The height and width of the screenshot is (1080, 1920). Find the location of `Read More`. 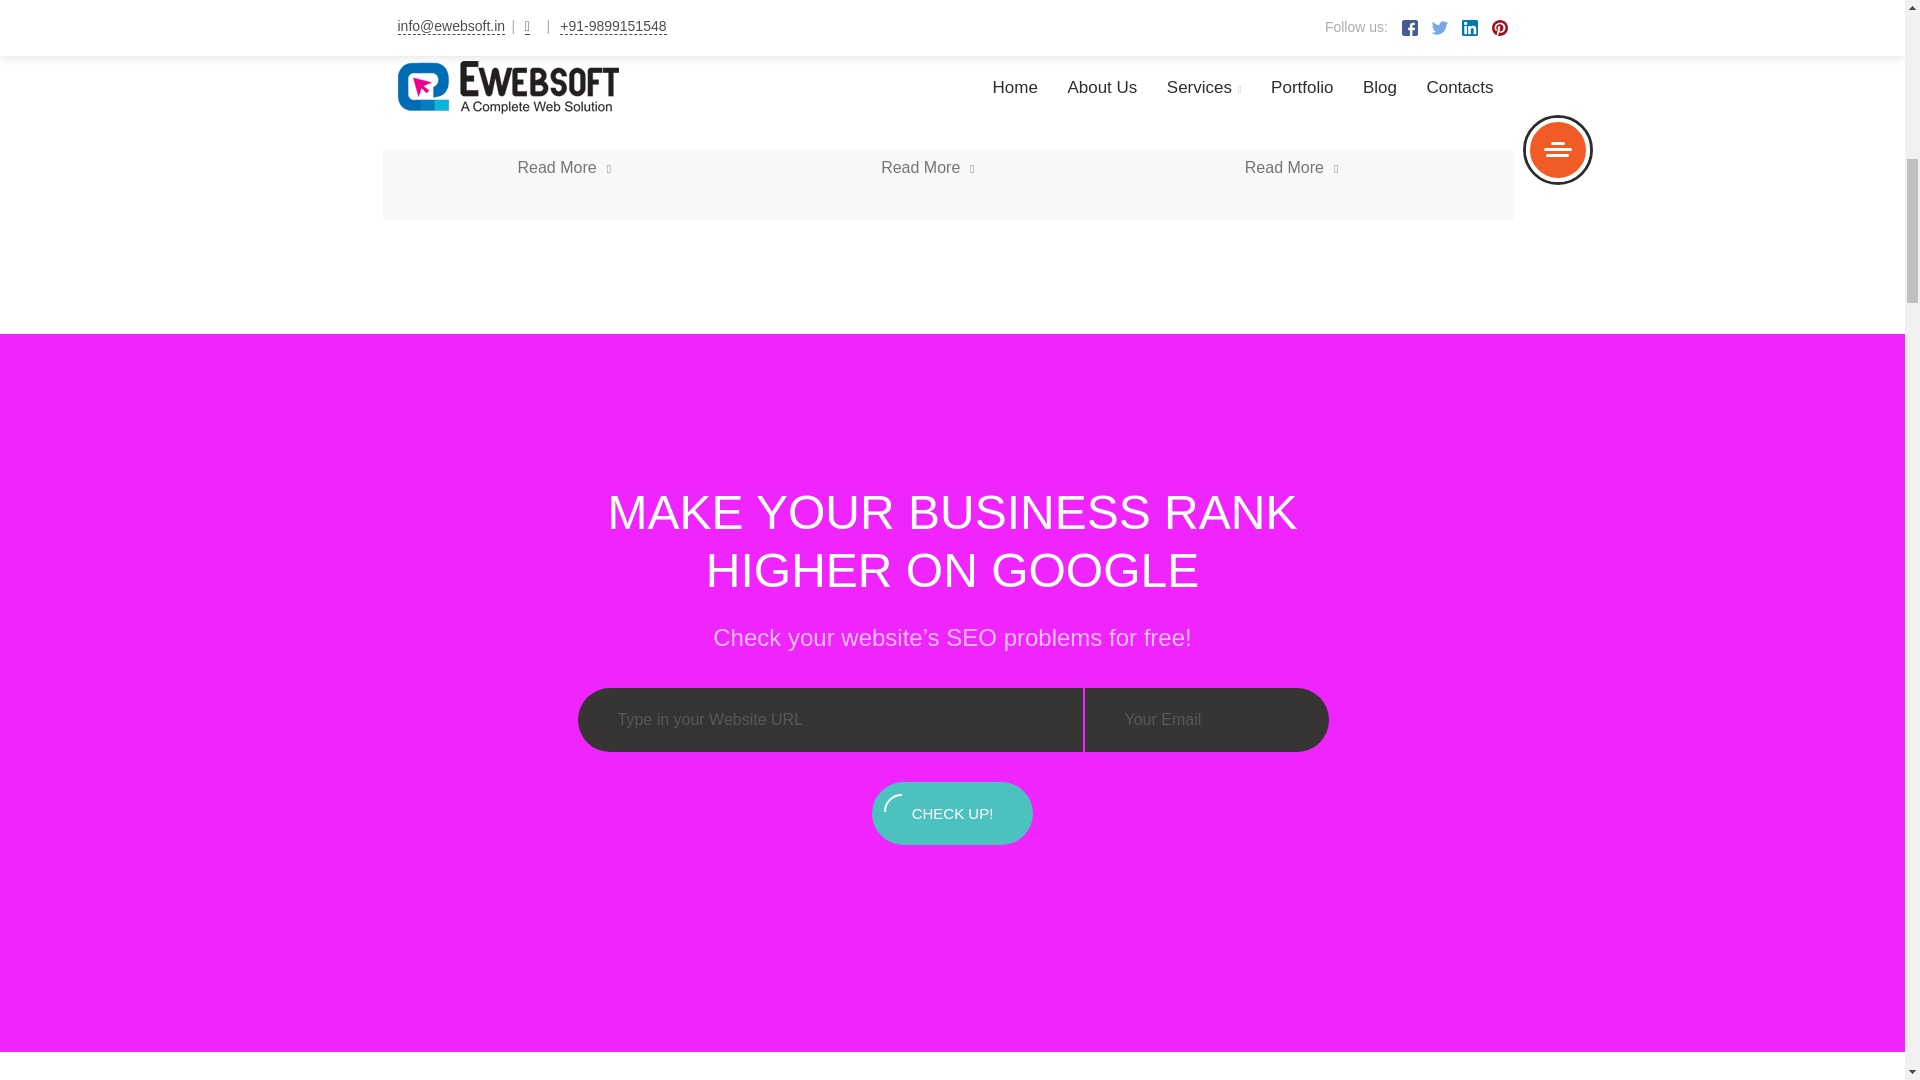

Read More is located at coordinates (966, 40).